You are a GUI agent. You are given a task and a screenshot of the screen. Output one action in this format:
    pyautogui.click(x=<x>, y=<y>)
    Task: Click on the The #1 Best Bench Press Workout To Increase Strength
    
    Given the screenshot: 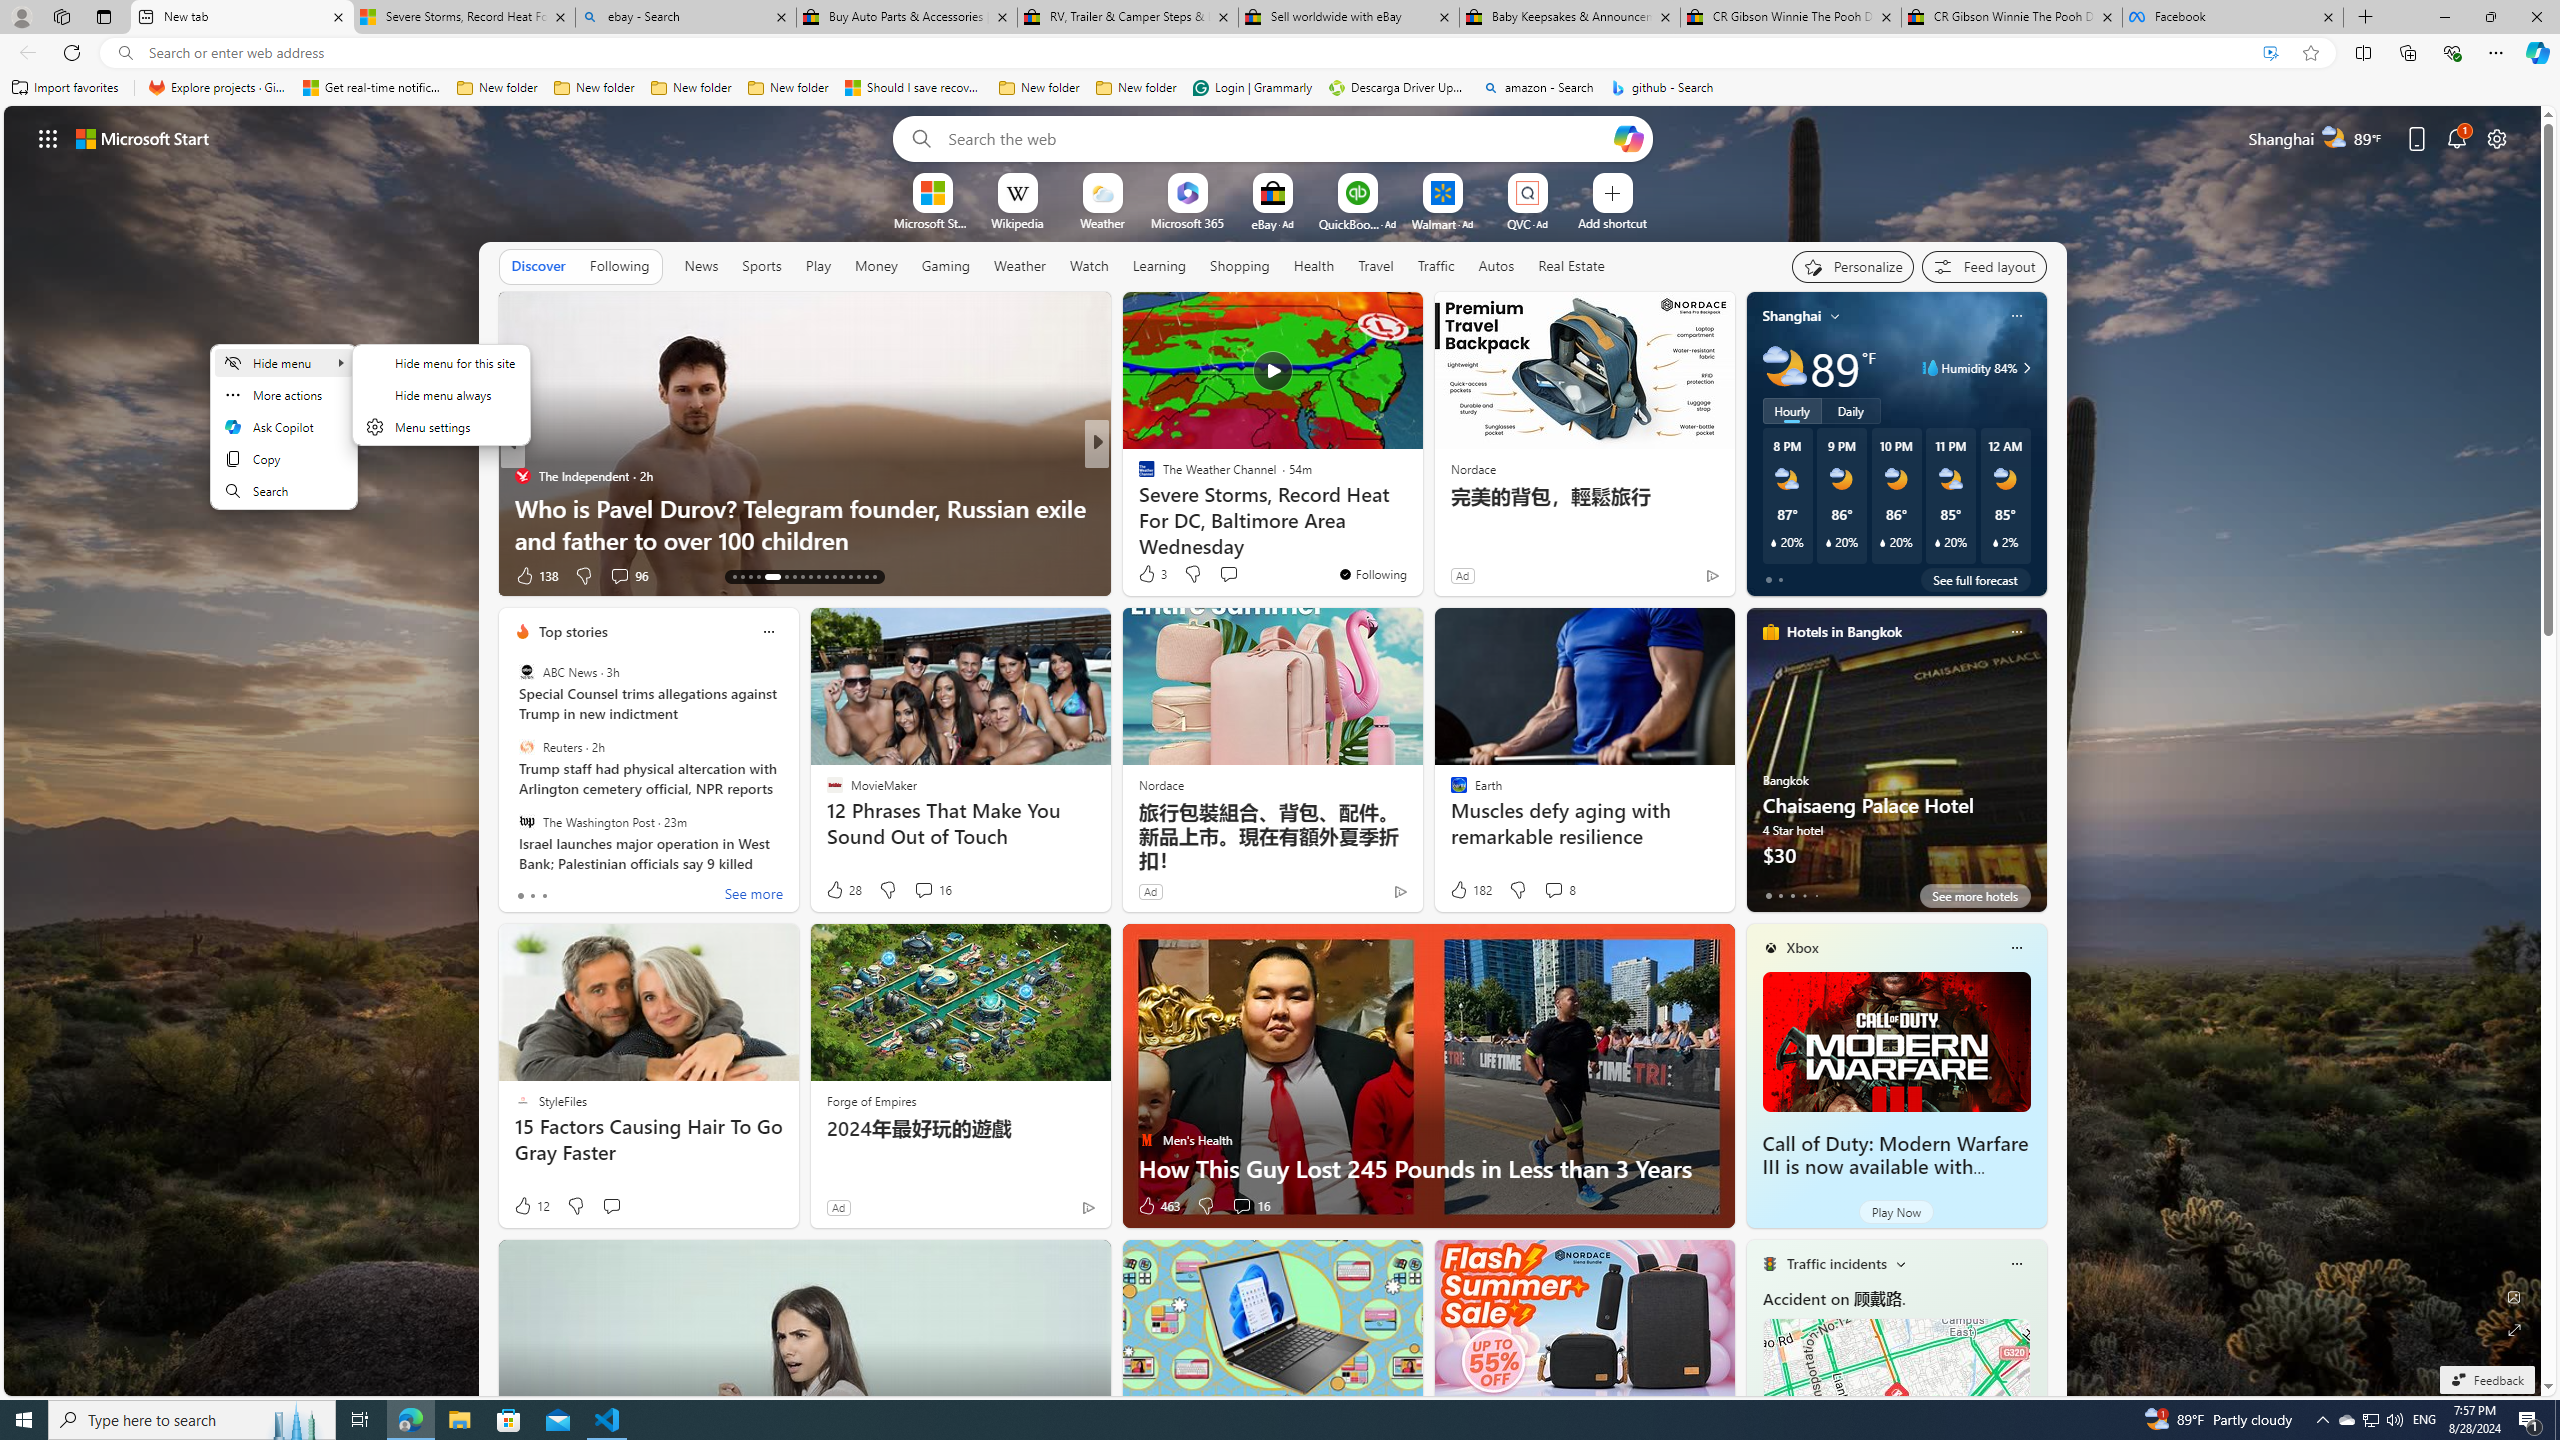 What is the action you would take?
    pyautogui.click(x=1419, y=524)
    